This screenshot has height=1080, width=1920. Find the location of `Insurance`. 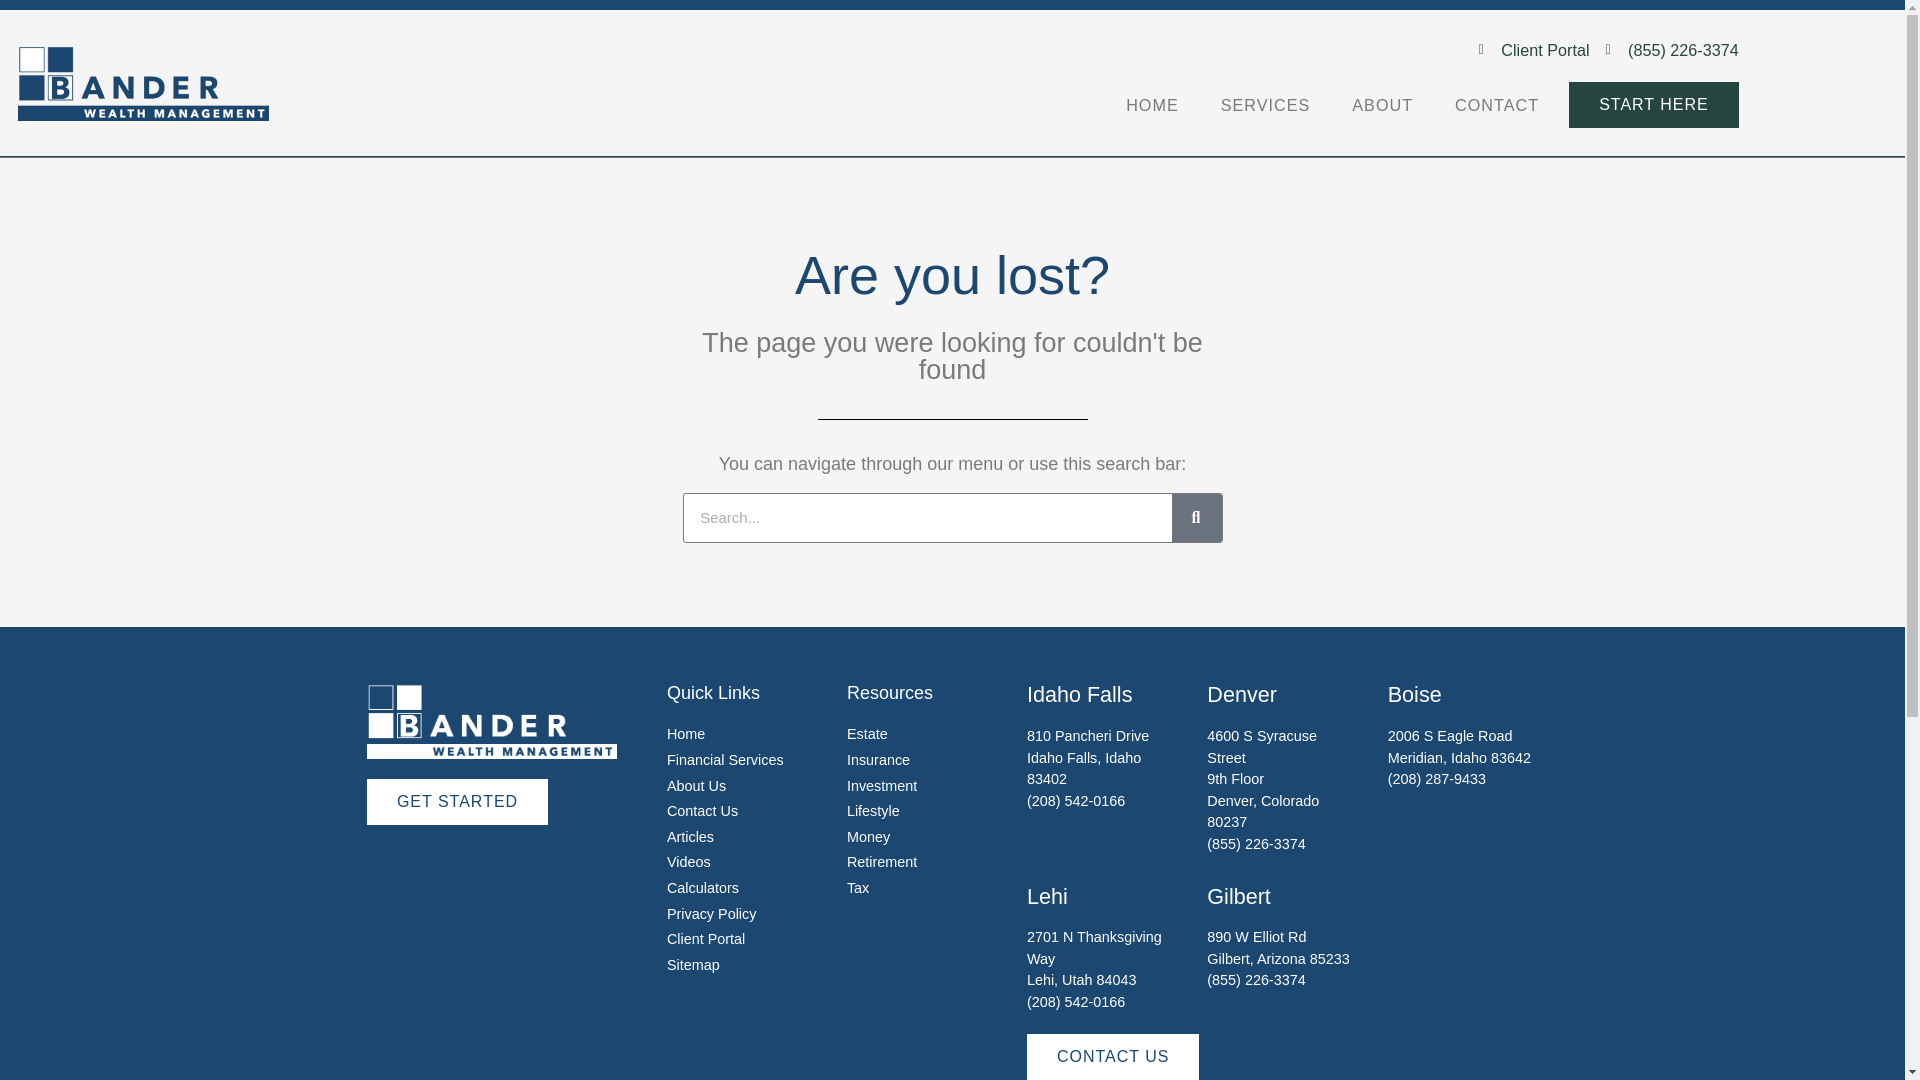

Insurance is located at coordinates (878, 759).